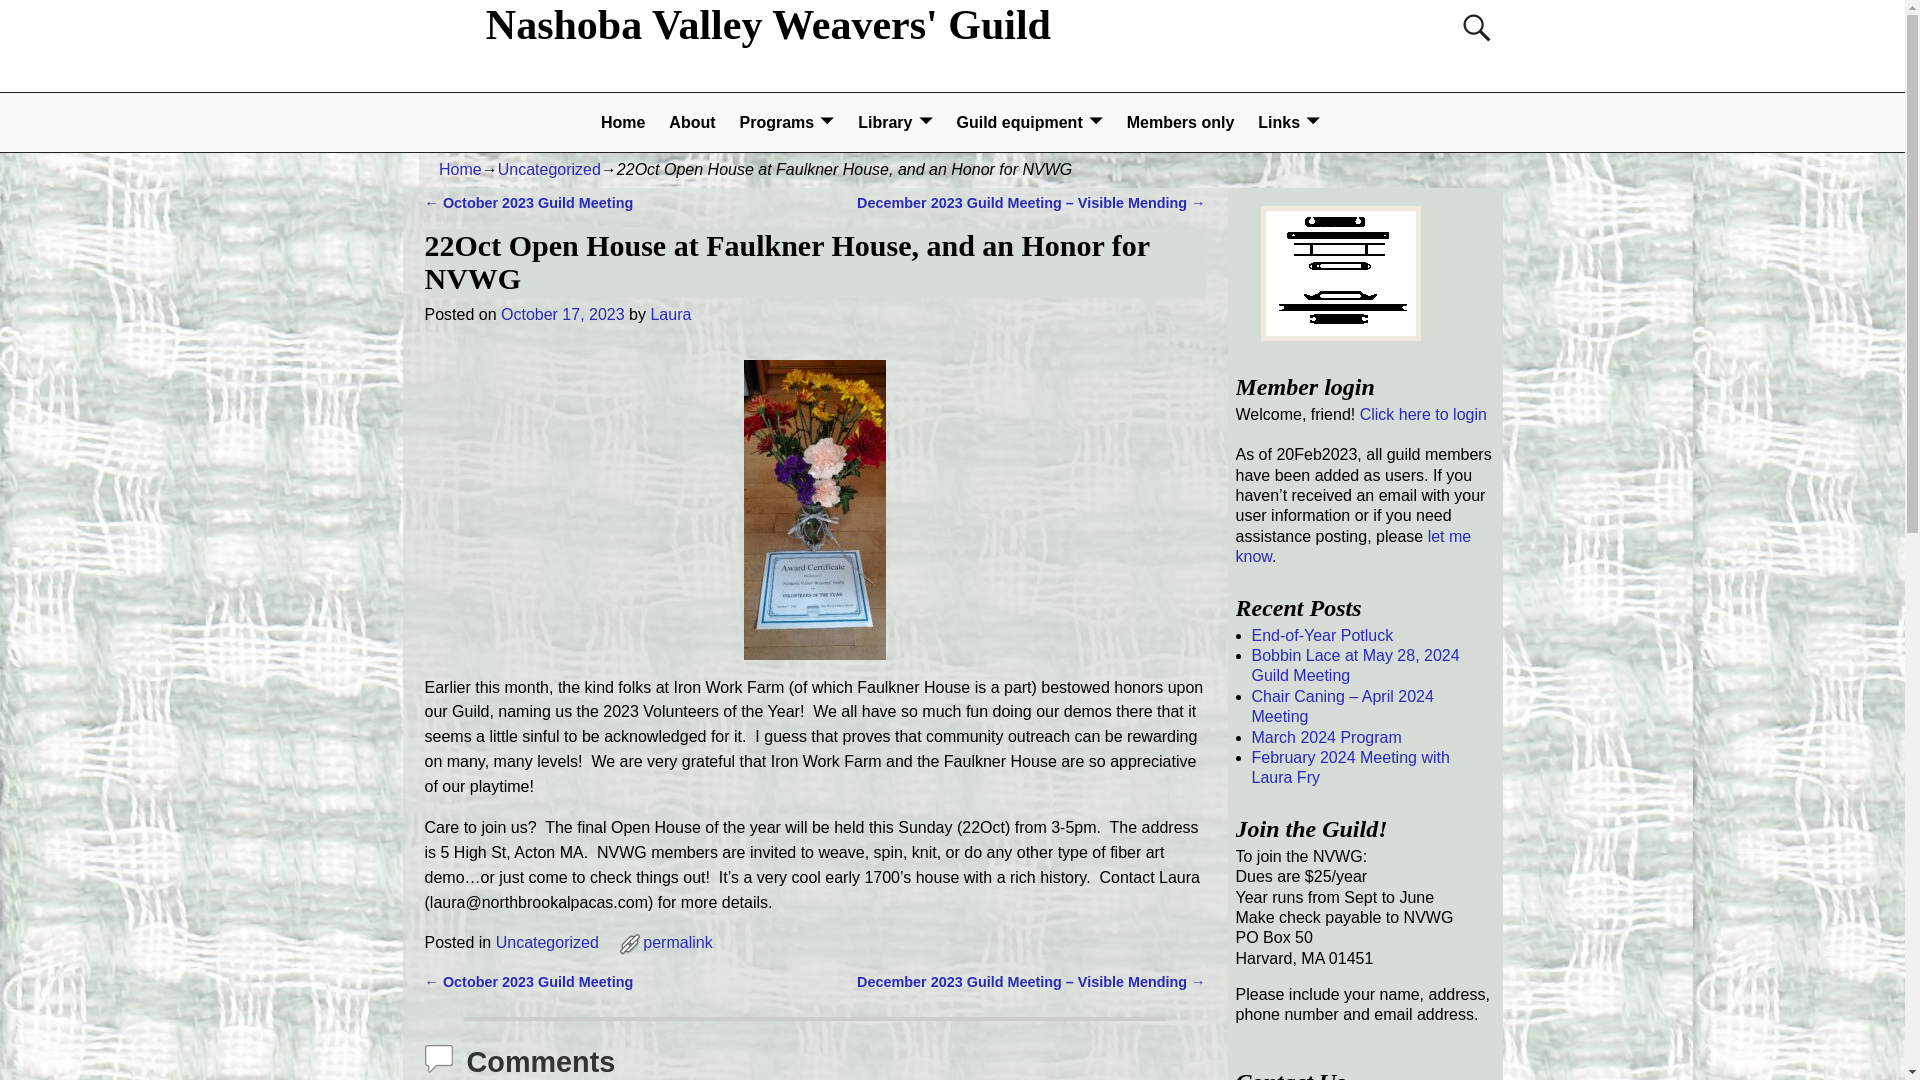  What do you see at coordinates (895, 122) in the screenshot?
I see `Library` at bounding box center [895, 122].